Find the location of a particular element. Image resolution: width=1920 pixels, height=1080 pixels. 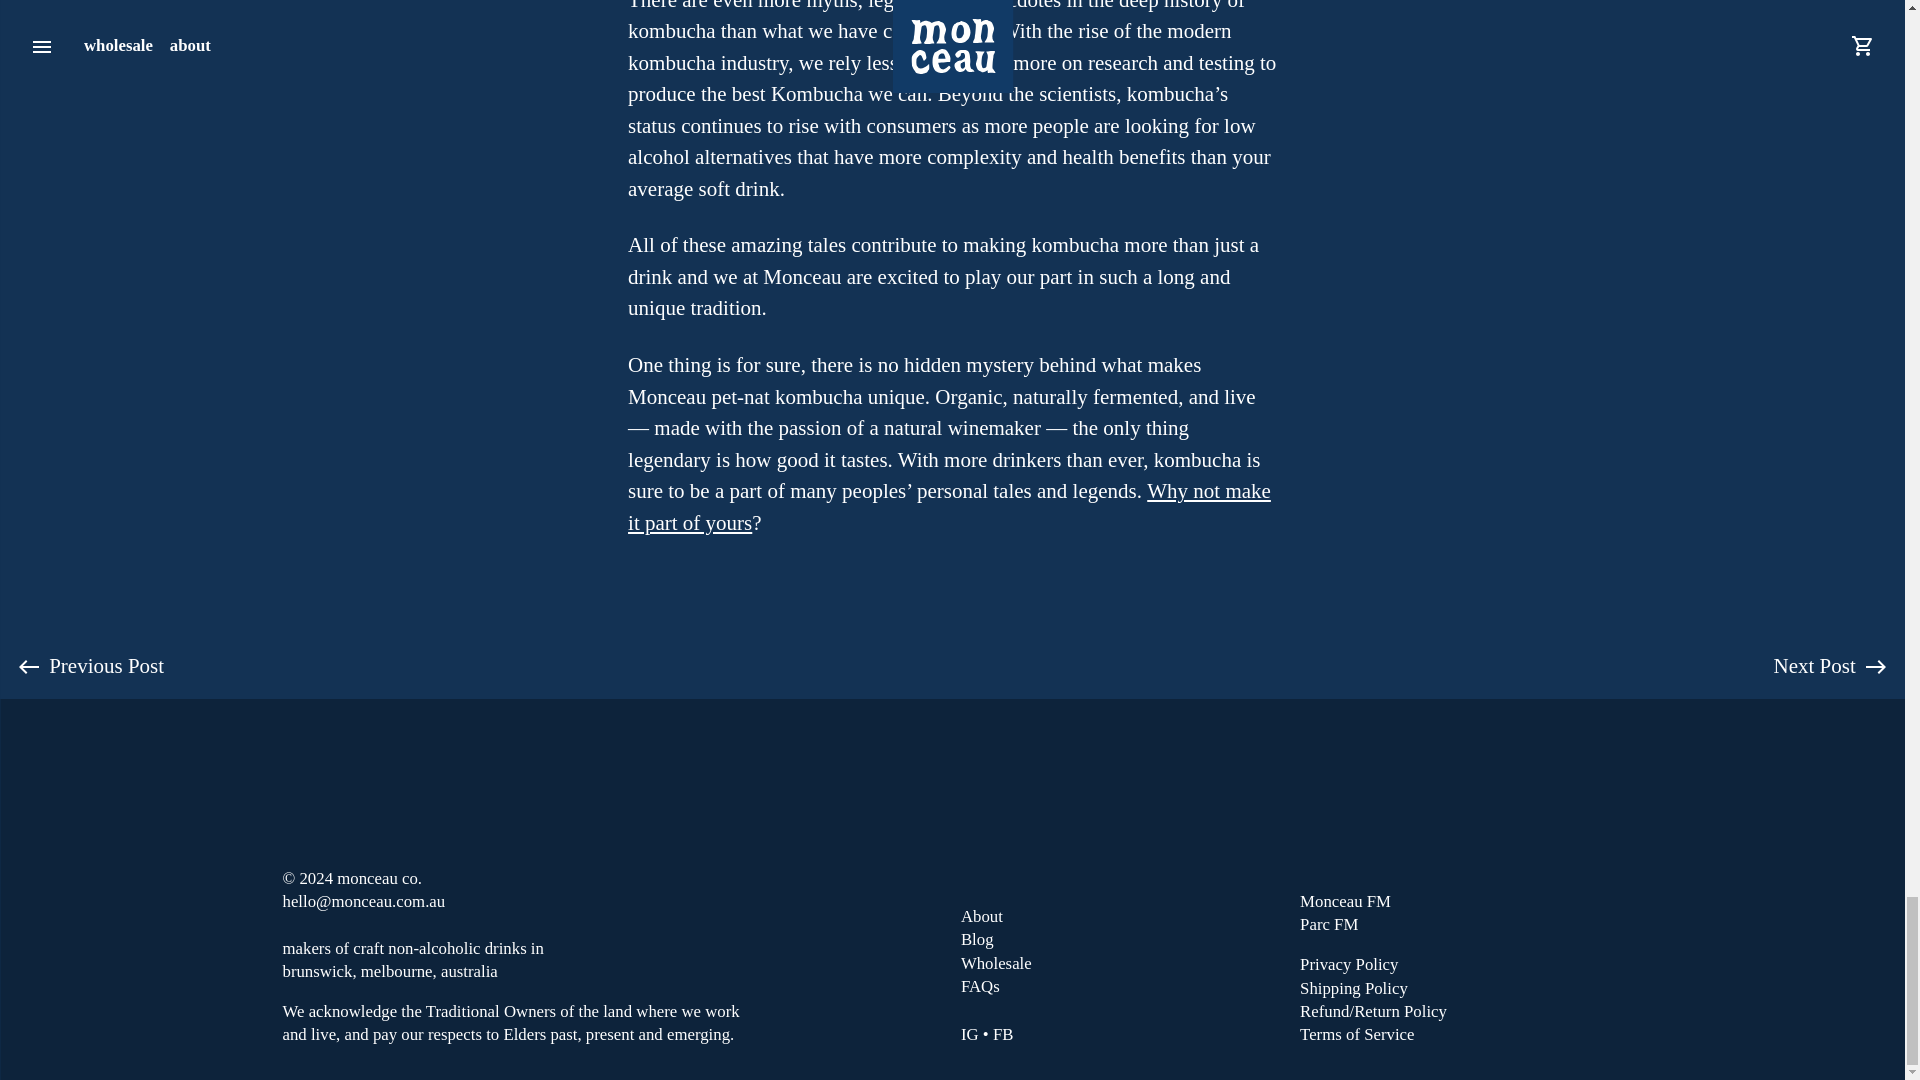

Privacy Policy is located at coordinates (1460, 964).